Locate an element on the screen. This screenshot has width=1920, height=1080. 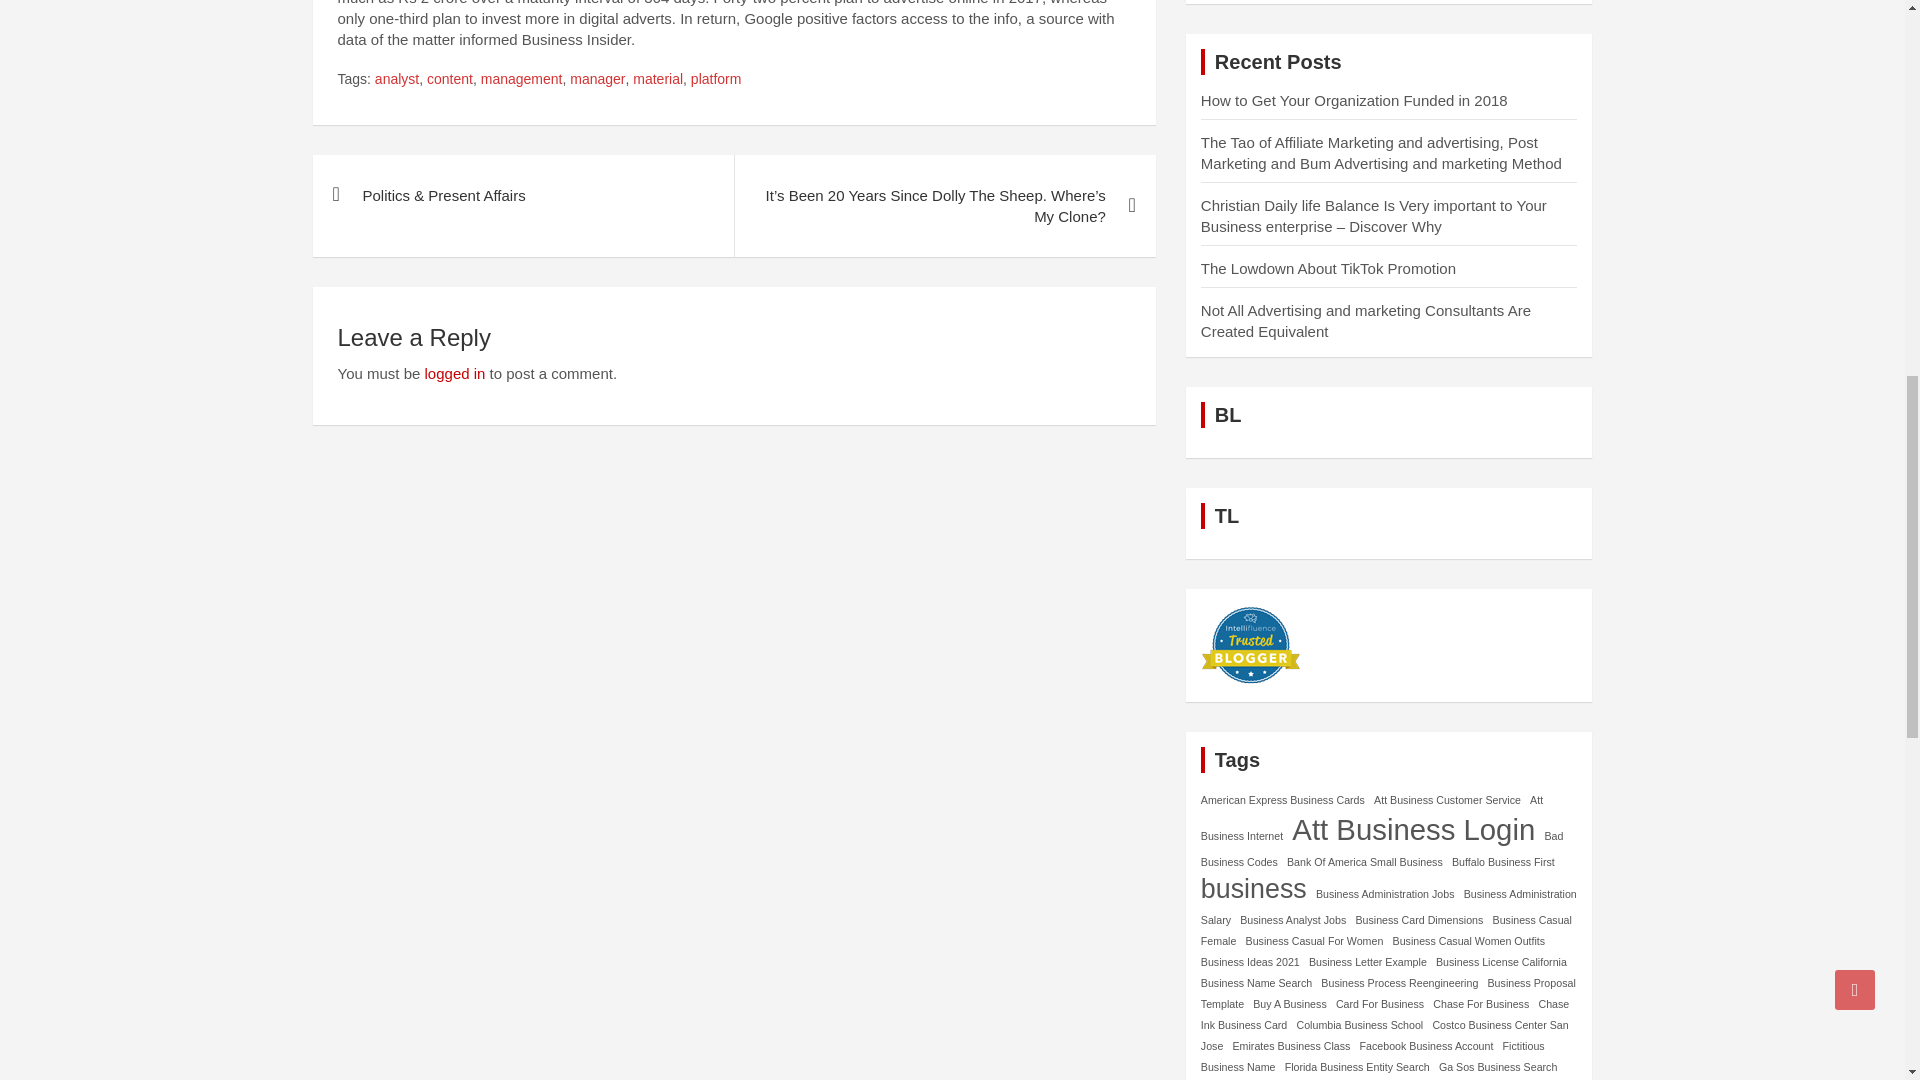
manager is located at coordinates (598, 80).